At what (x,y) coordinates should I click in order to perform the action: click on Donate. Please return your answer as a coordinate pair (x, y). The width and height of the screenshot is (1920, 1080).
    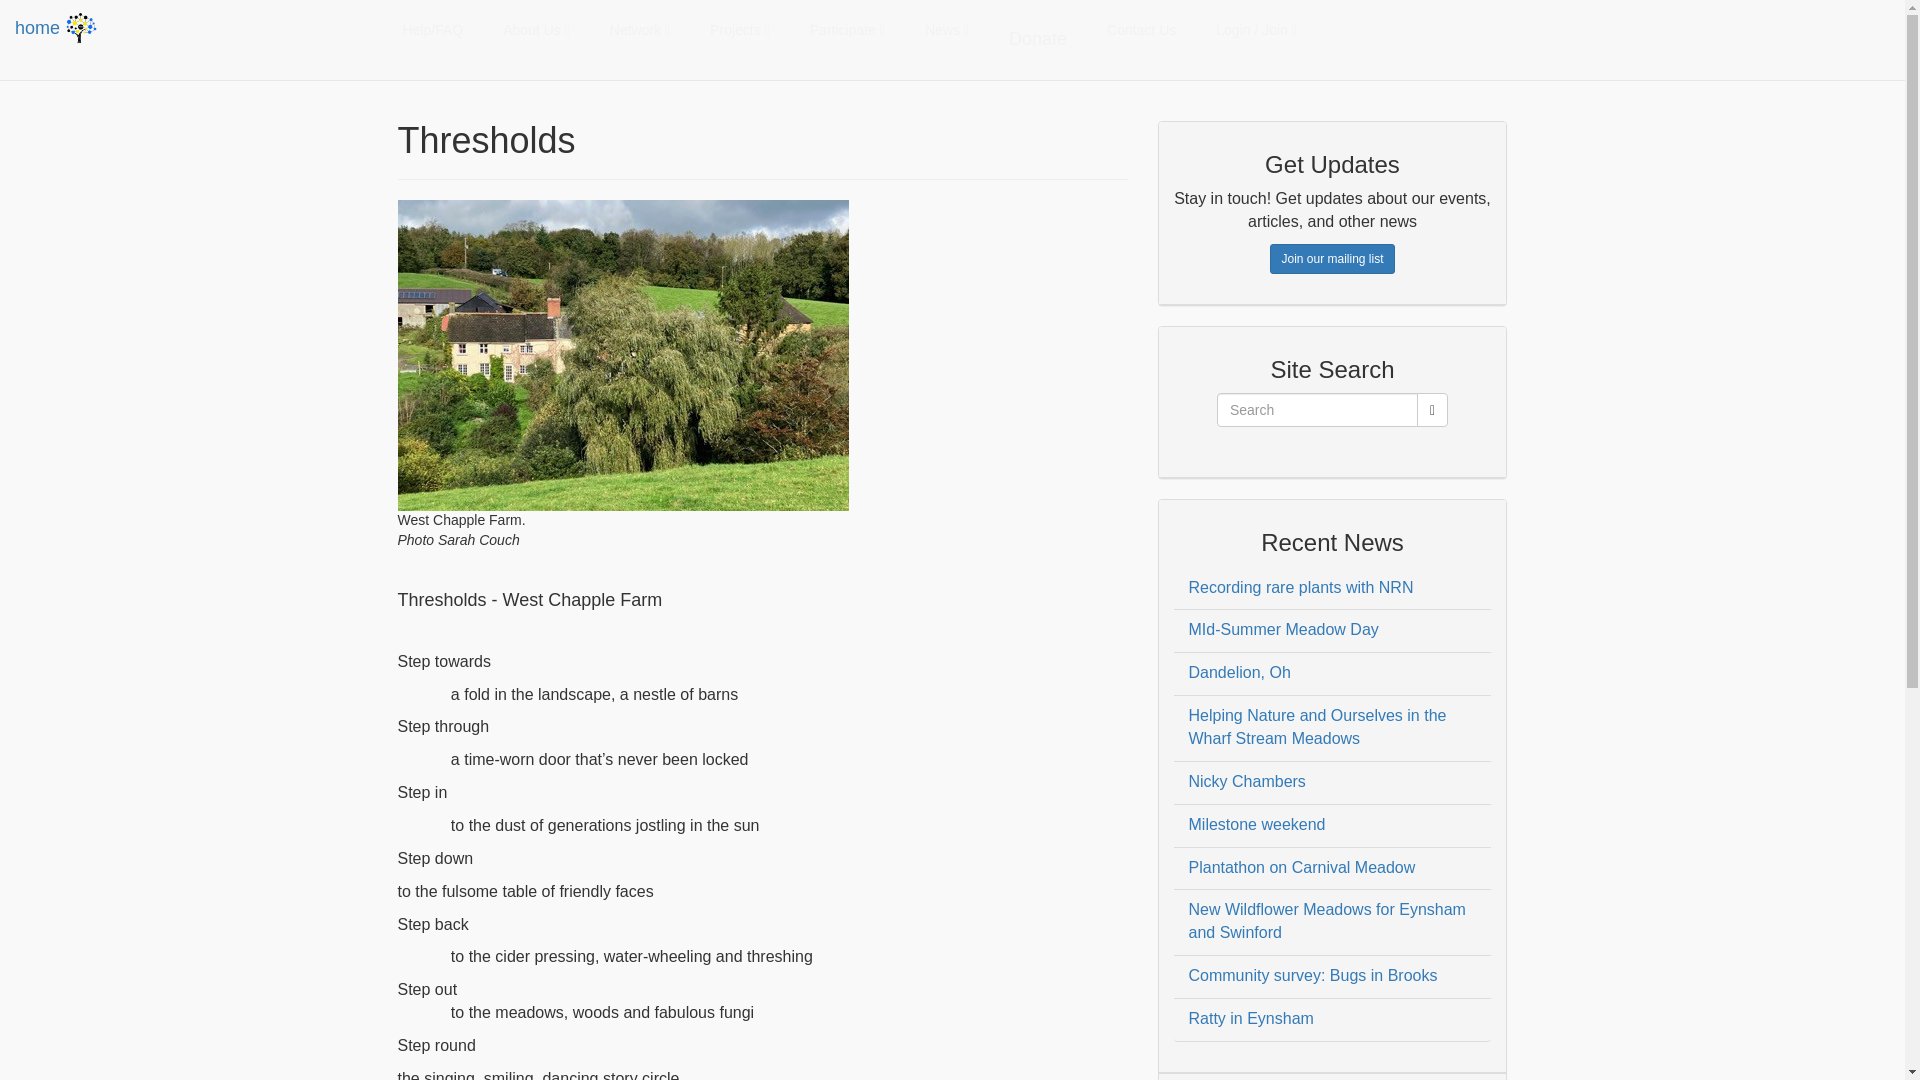
    Looking at the image, I should click on (1037, 40).